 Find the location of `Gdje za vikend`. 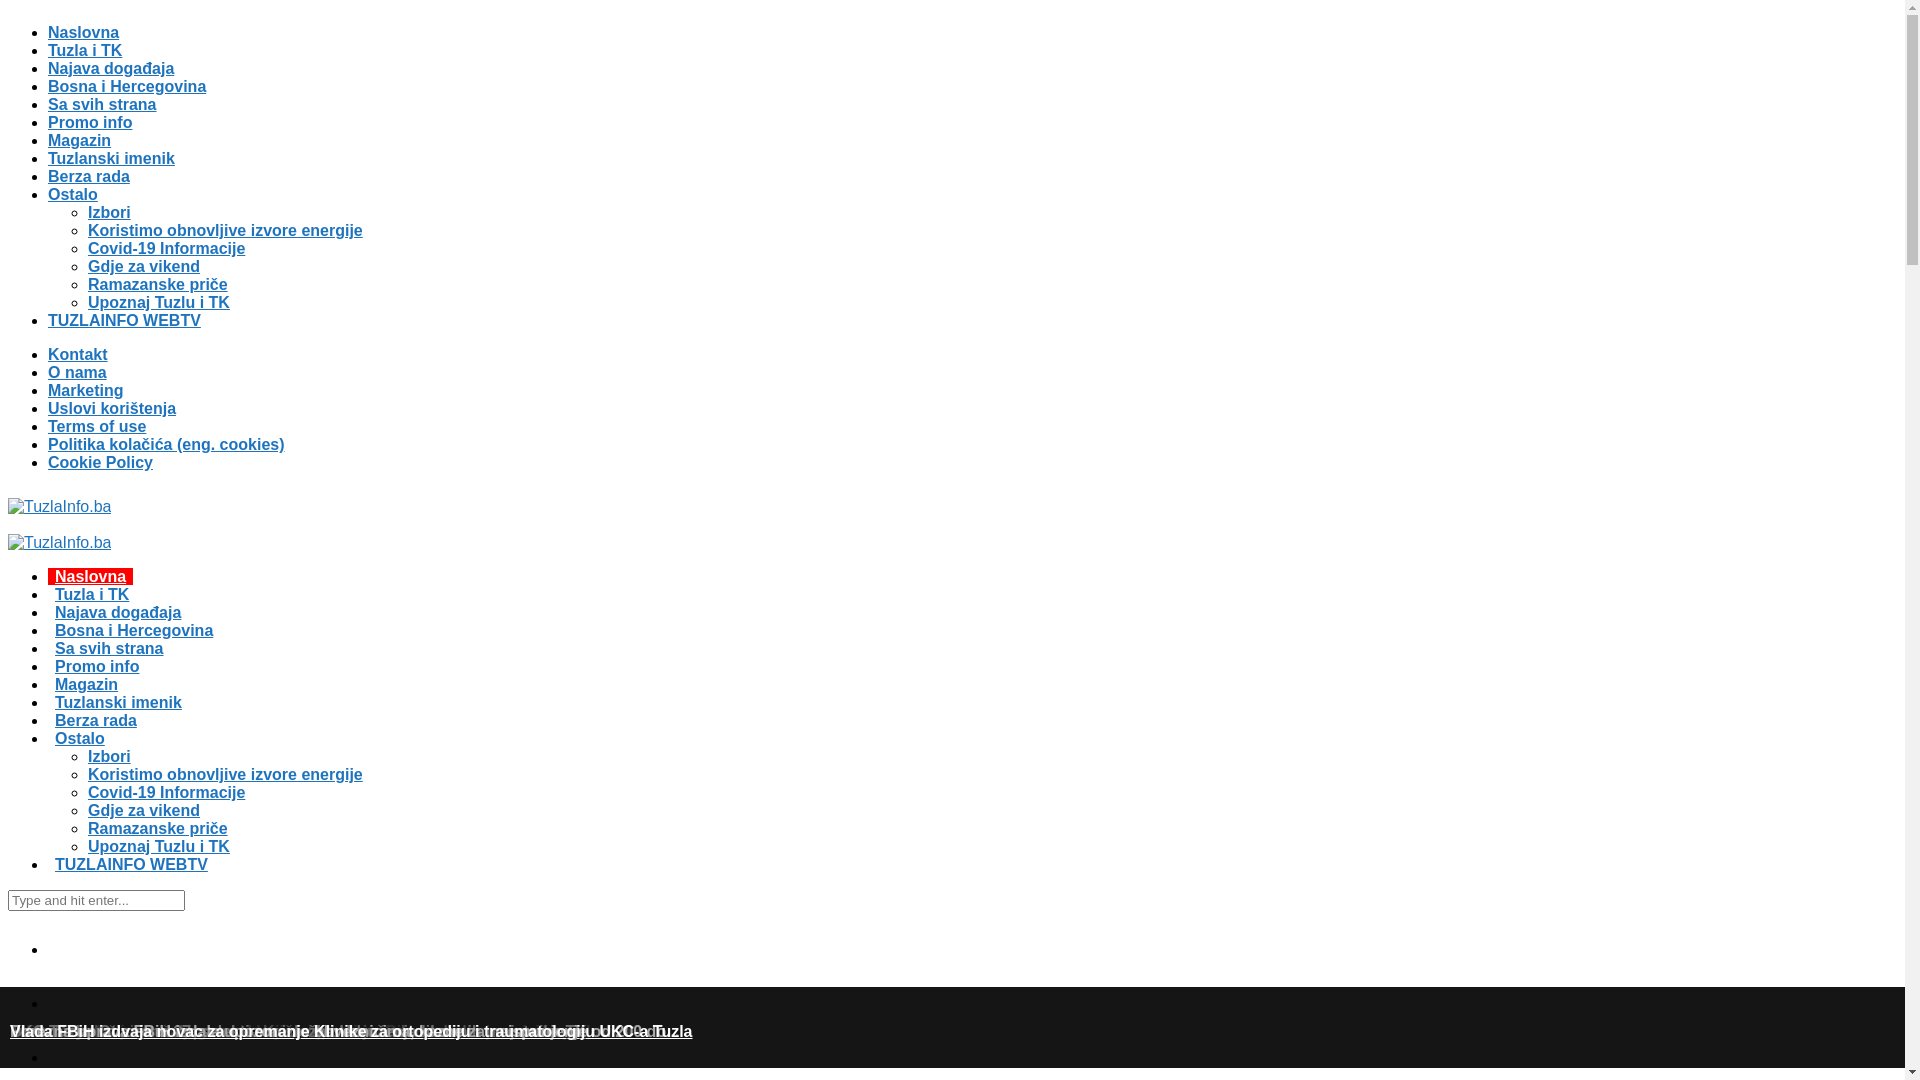

Gdje za vikend is located at coordinates (144, 266).